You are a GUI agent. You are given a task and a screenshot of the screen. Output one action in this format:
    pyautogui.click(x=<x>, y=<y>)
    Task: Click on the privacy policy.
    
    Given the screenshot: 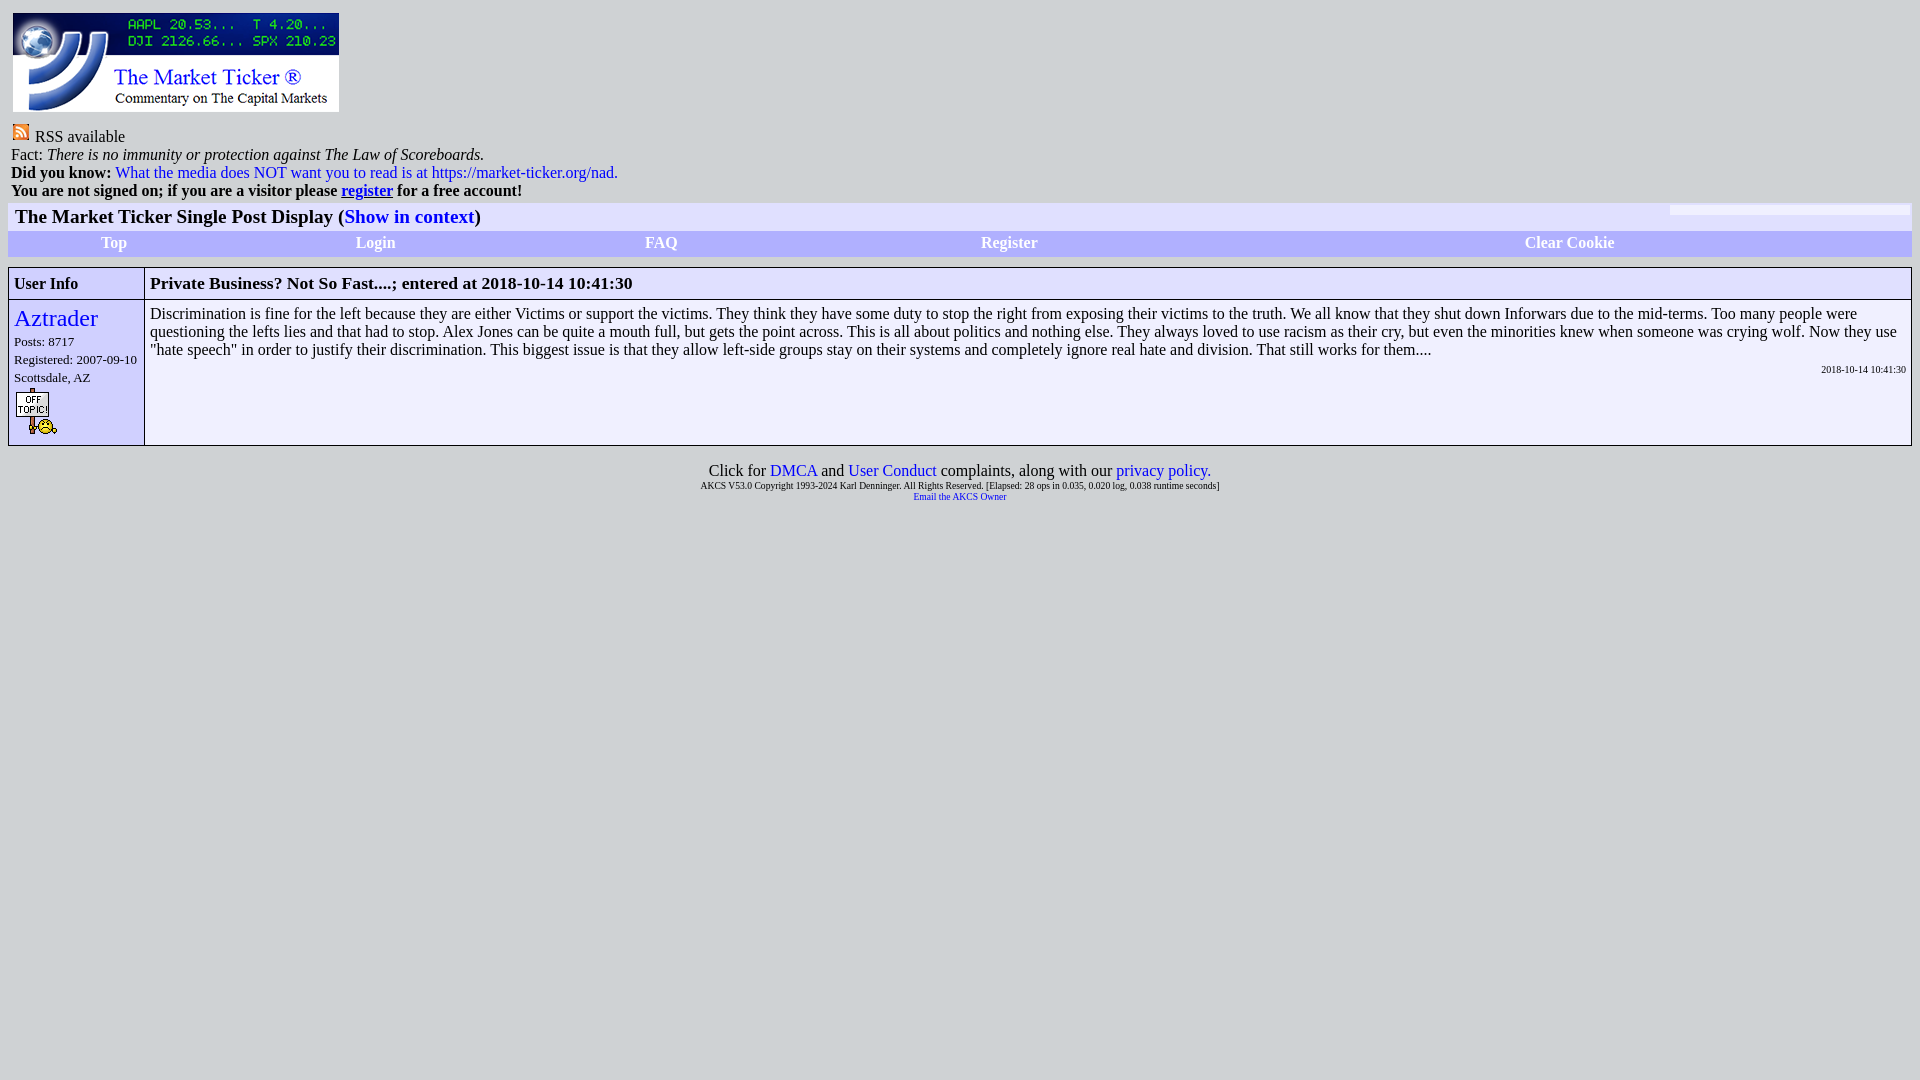 What is the action you would take?
    pyautogui.click(x=1163, y=470)
    